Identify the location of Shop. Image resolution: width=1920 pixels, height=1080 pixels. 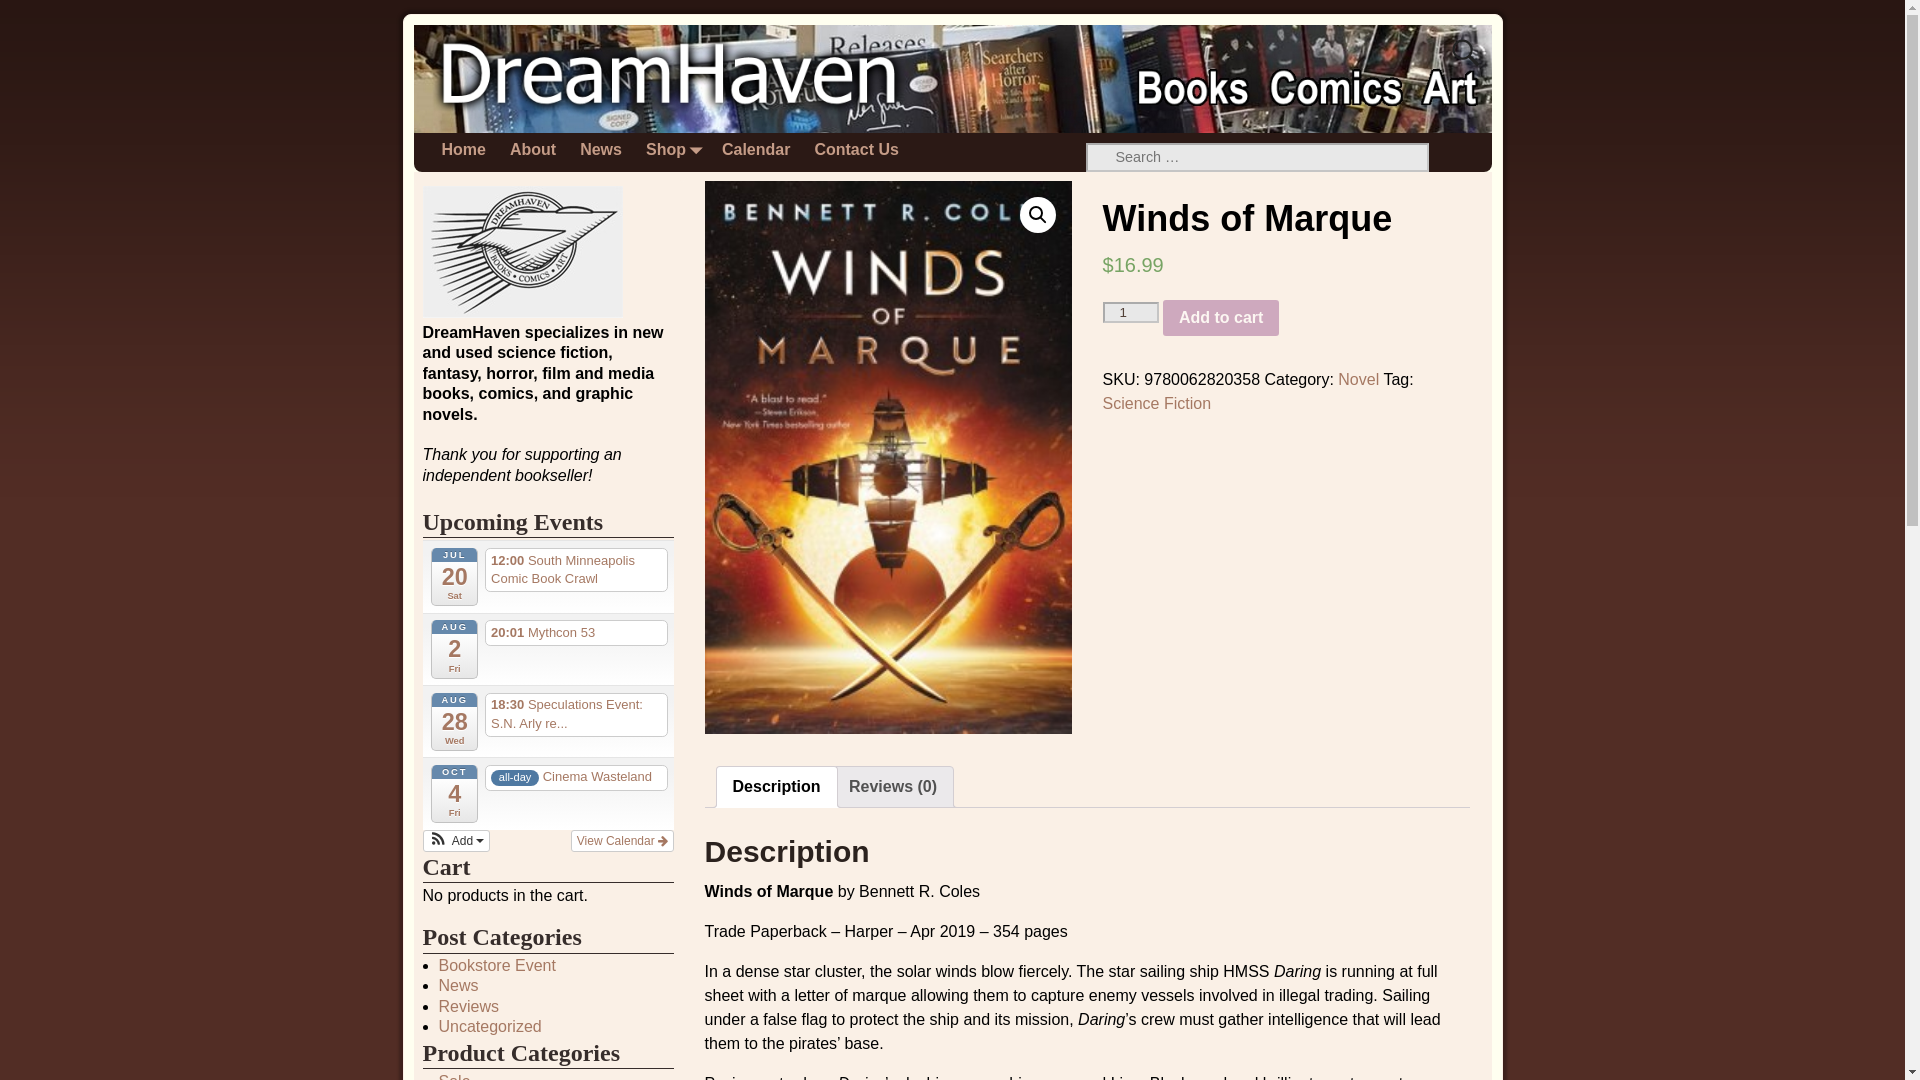
(672, 150).